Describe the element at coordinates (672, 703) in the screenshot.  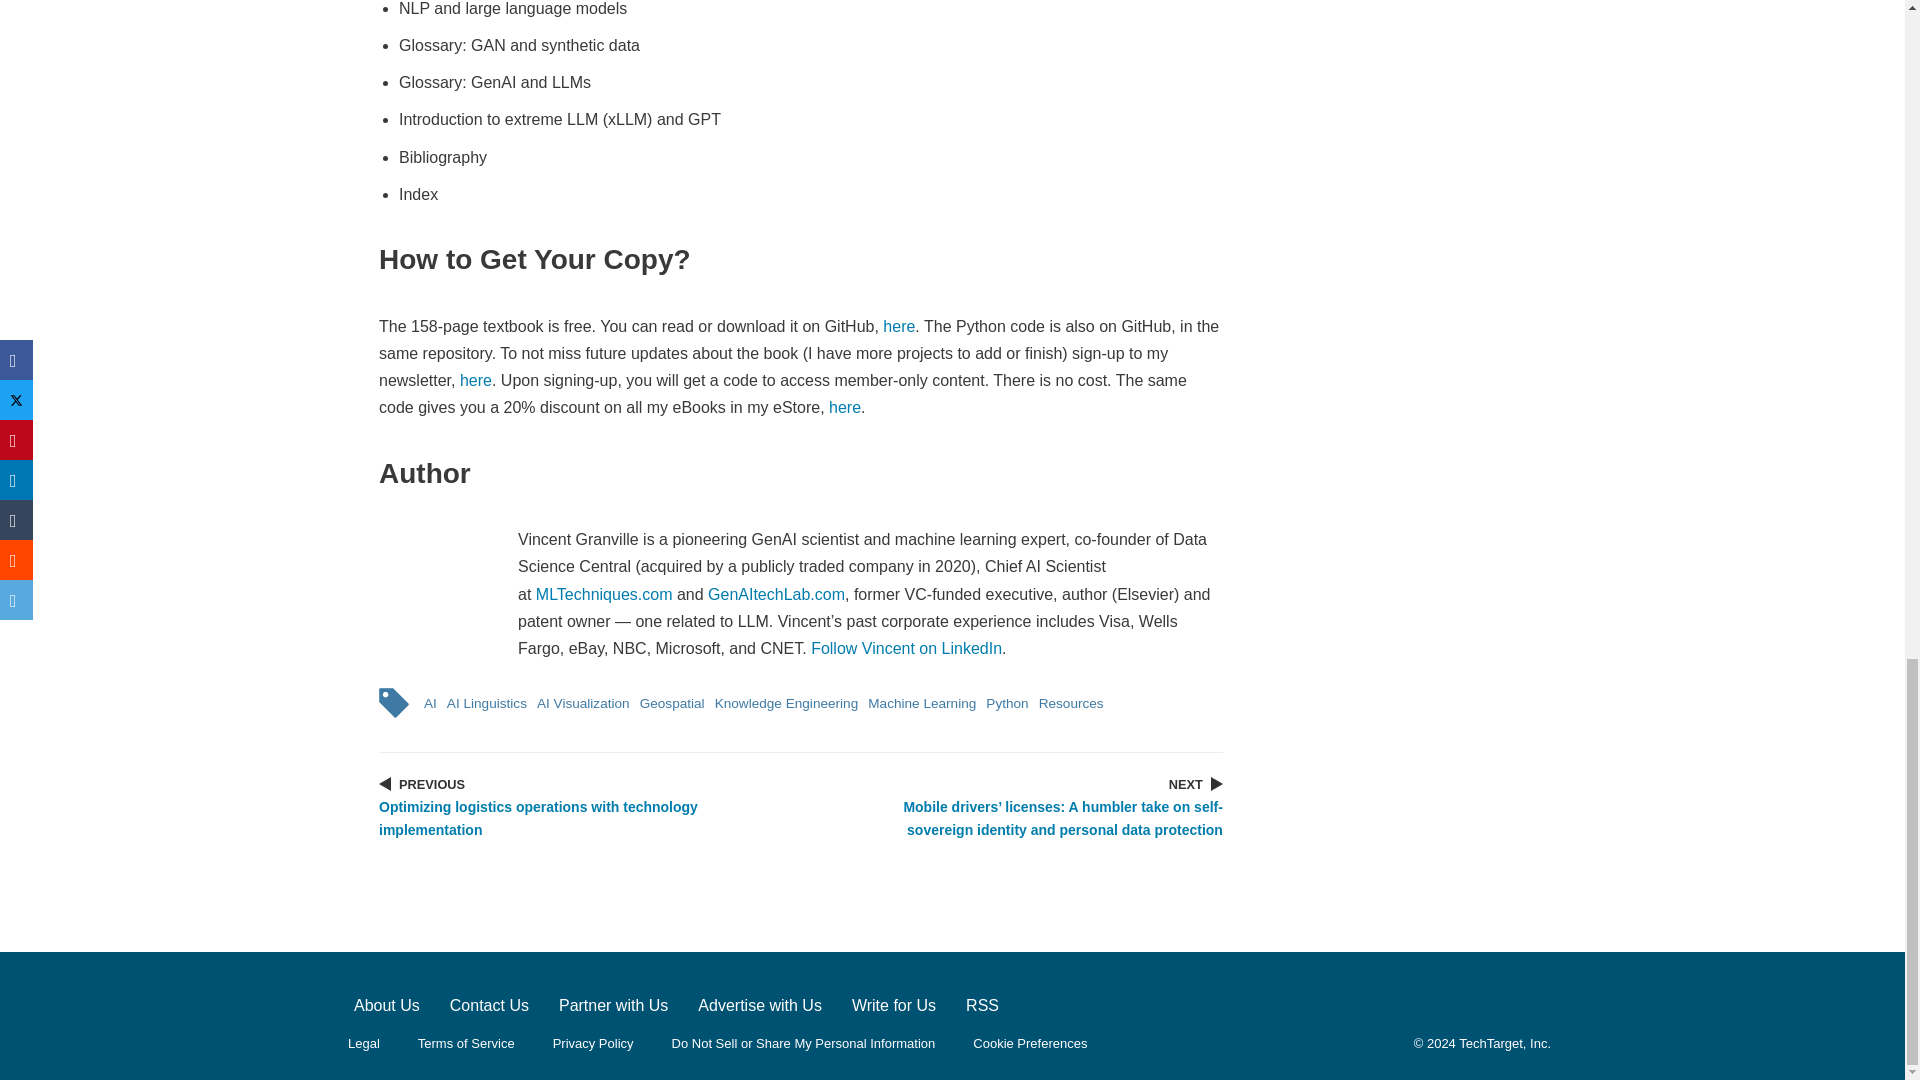
I see `Geospatial` at that location.